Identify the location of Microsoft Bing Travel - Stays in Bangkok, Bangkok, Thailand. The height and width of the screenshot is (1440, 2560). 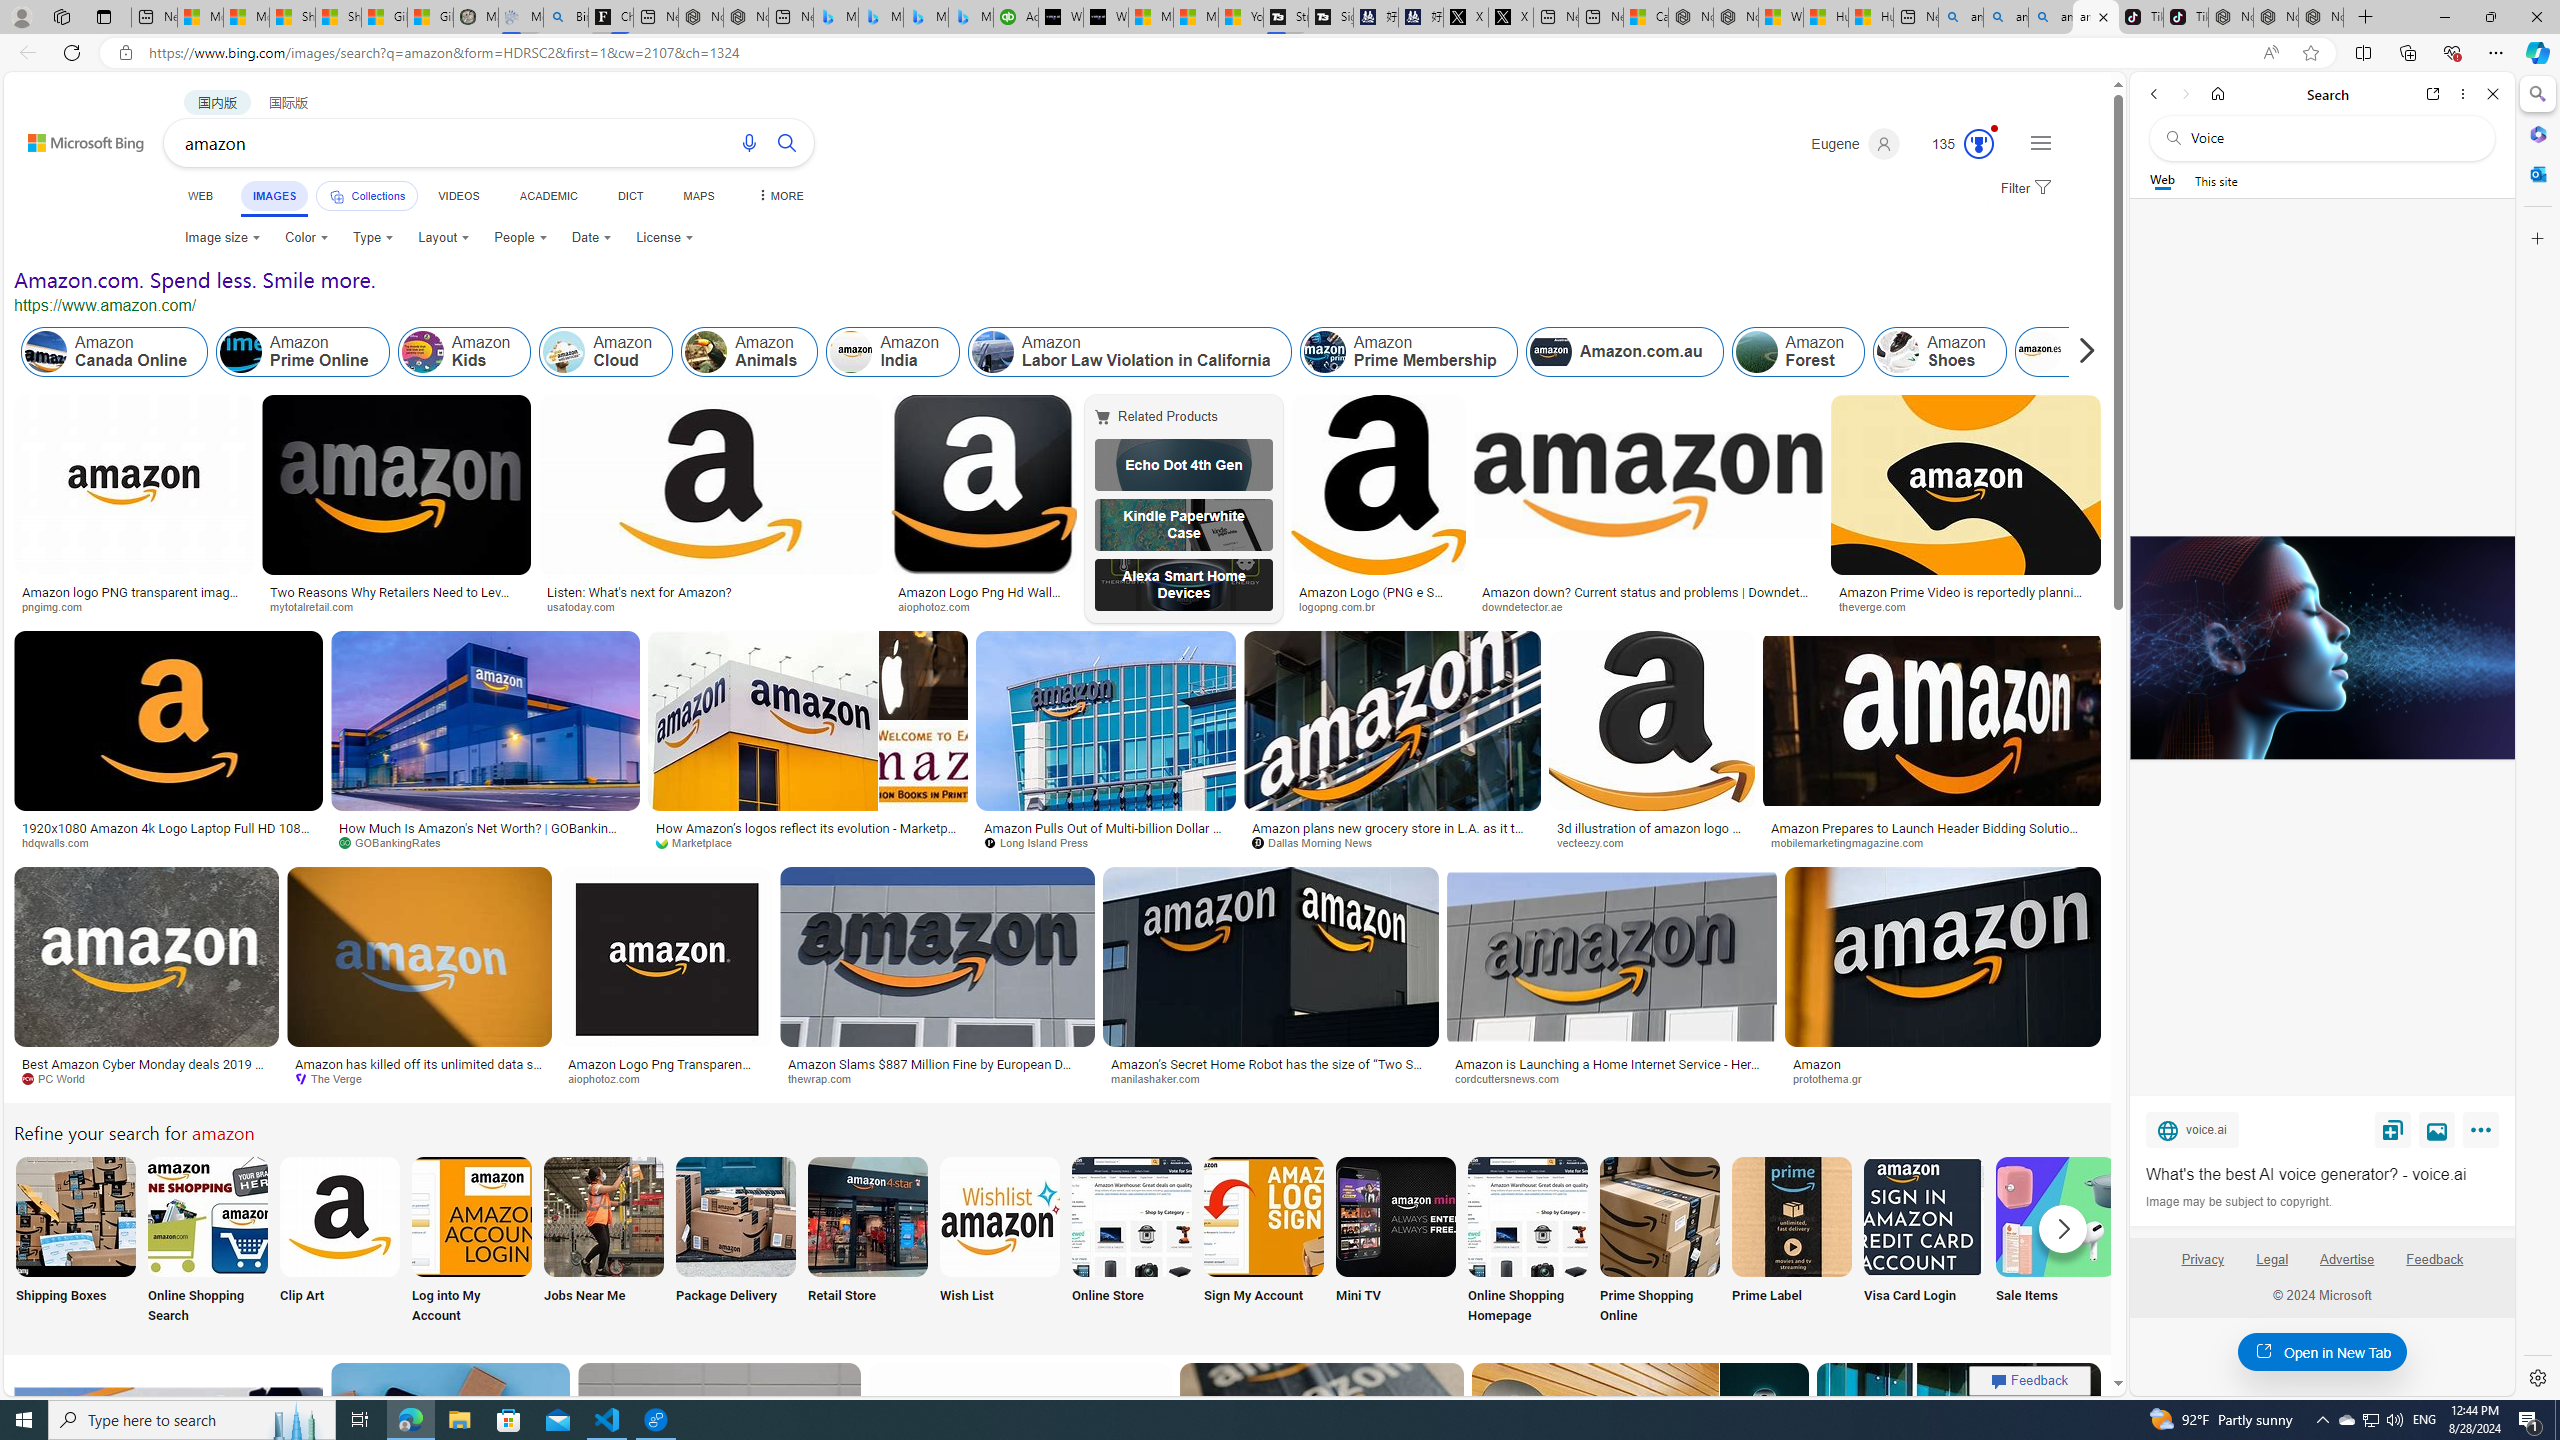
(880, 17).